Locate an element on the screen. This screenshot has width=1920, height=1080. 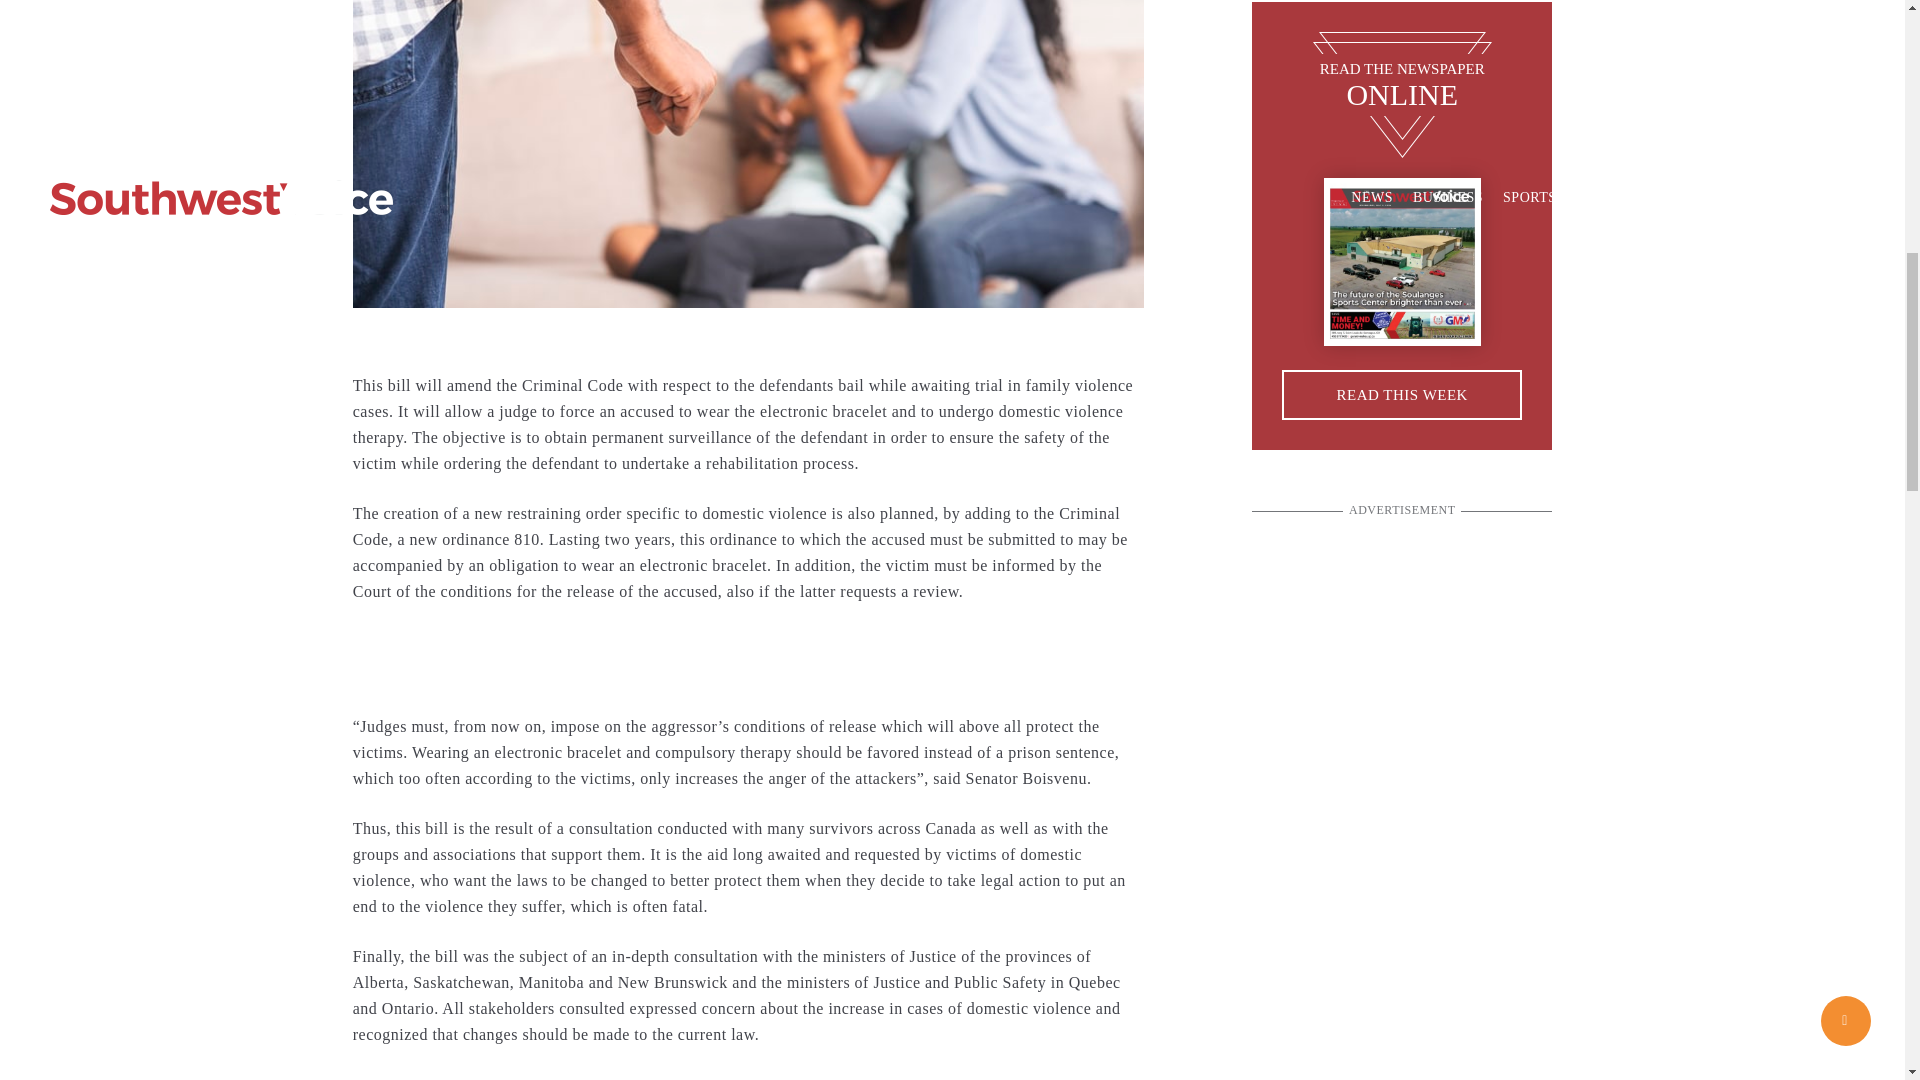
3rd party ad content is located at coordinates (748, 658).